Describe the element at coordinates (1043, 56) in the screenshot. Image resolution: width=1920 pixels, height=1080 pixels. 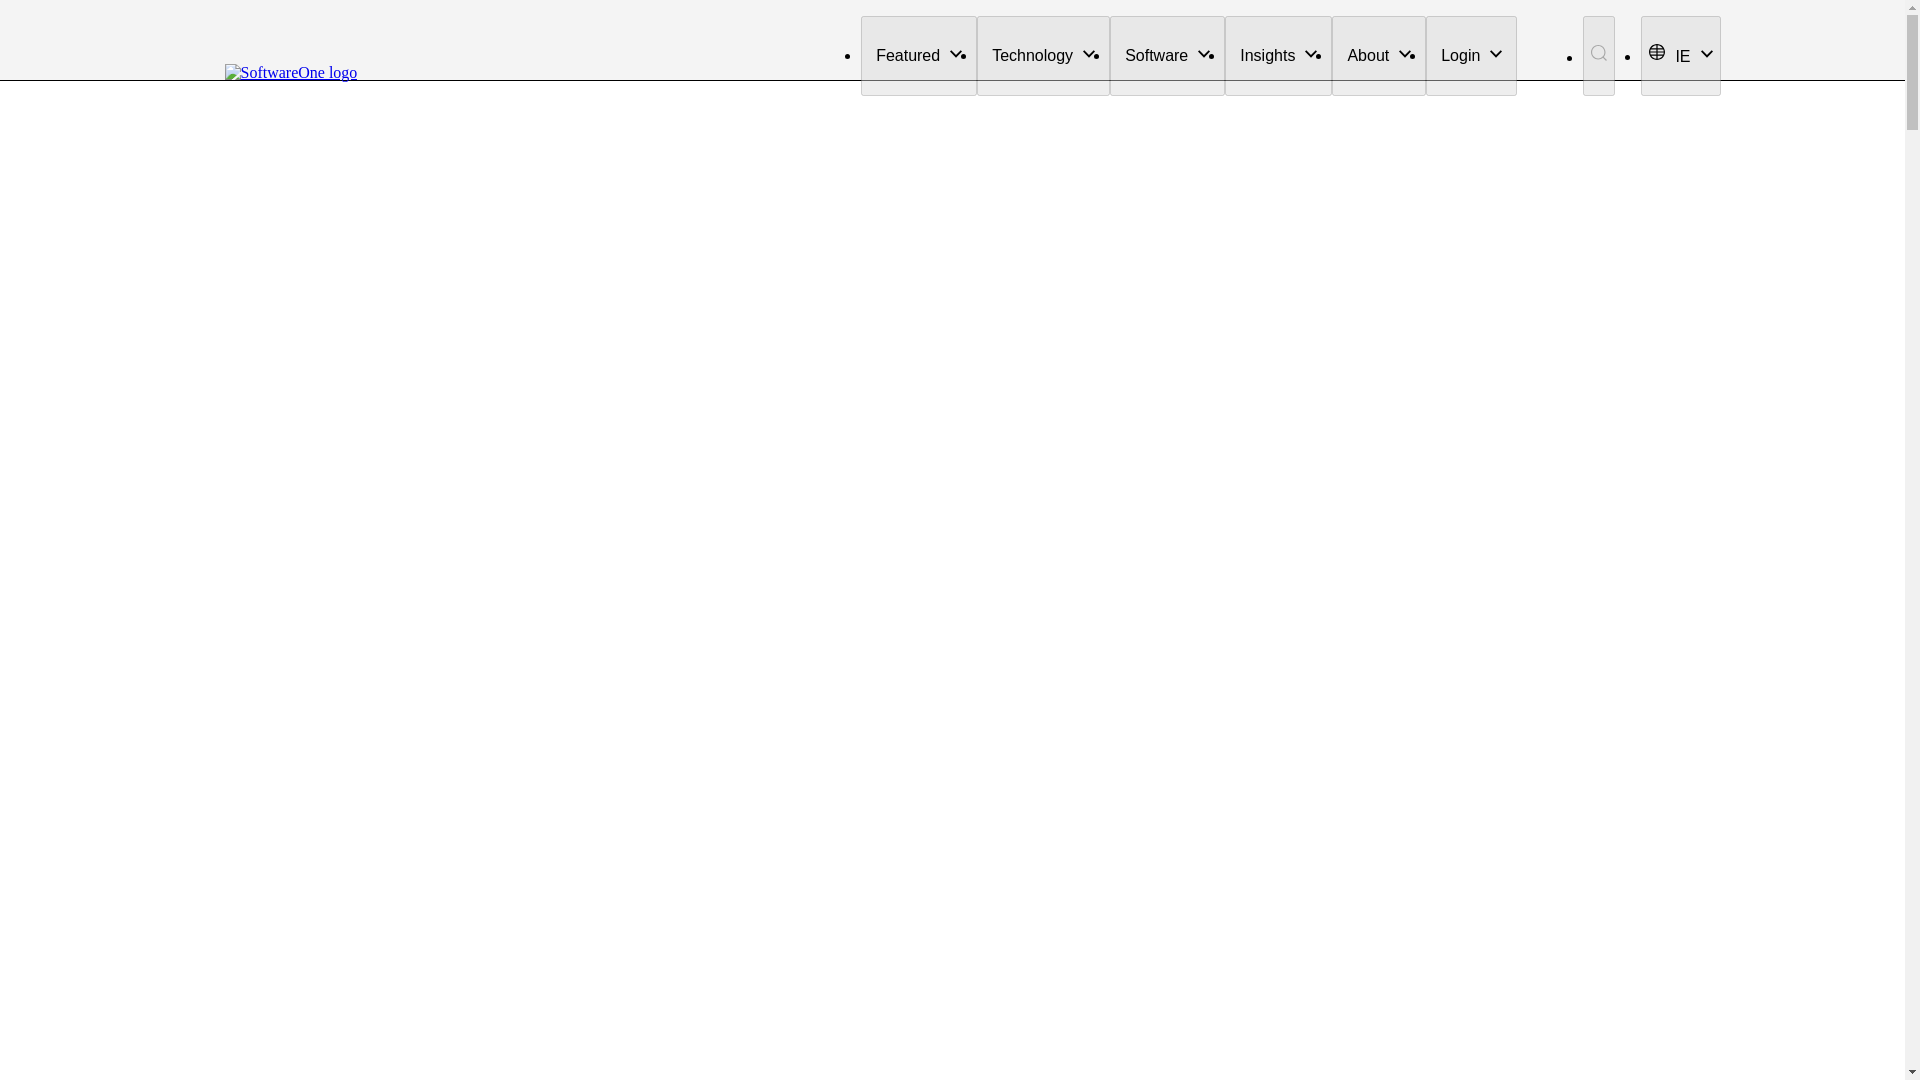
I see `Technology` at that location.